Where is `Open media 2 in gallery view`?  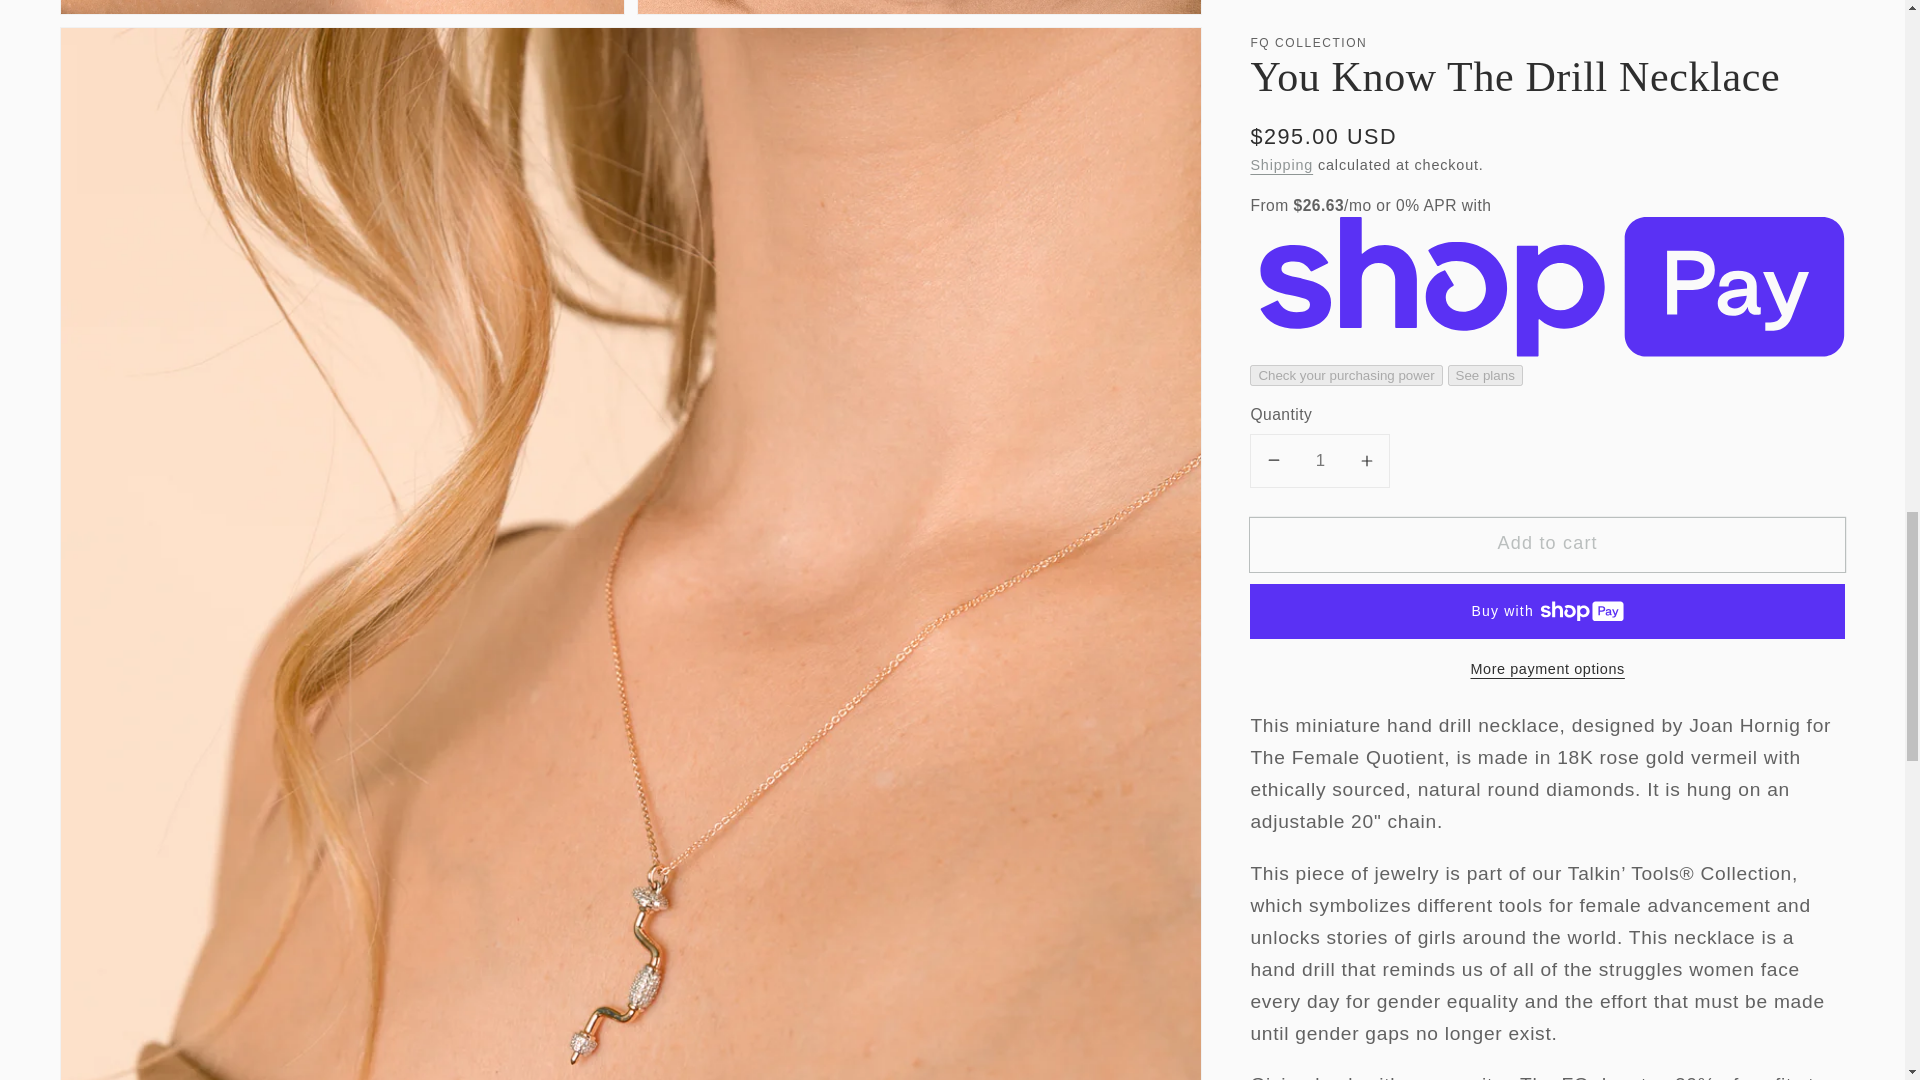 Open media 2 in gallery view is located at coordinates (342, 7).